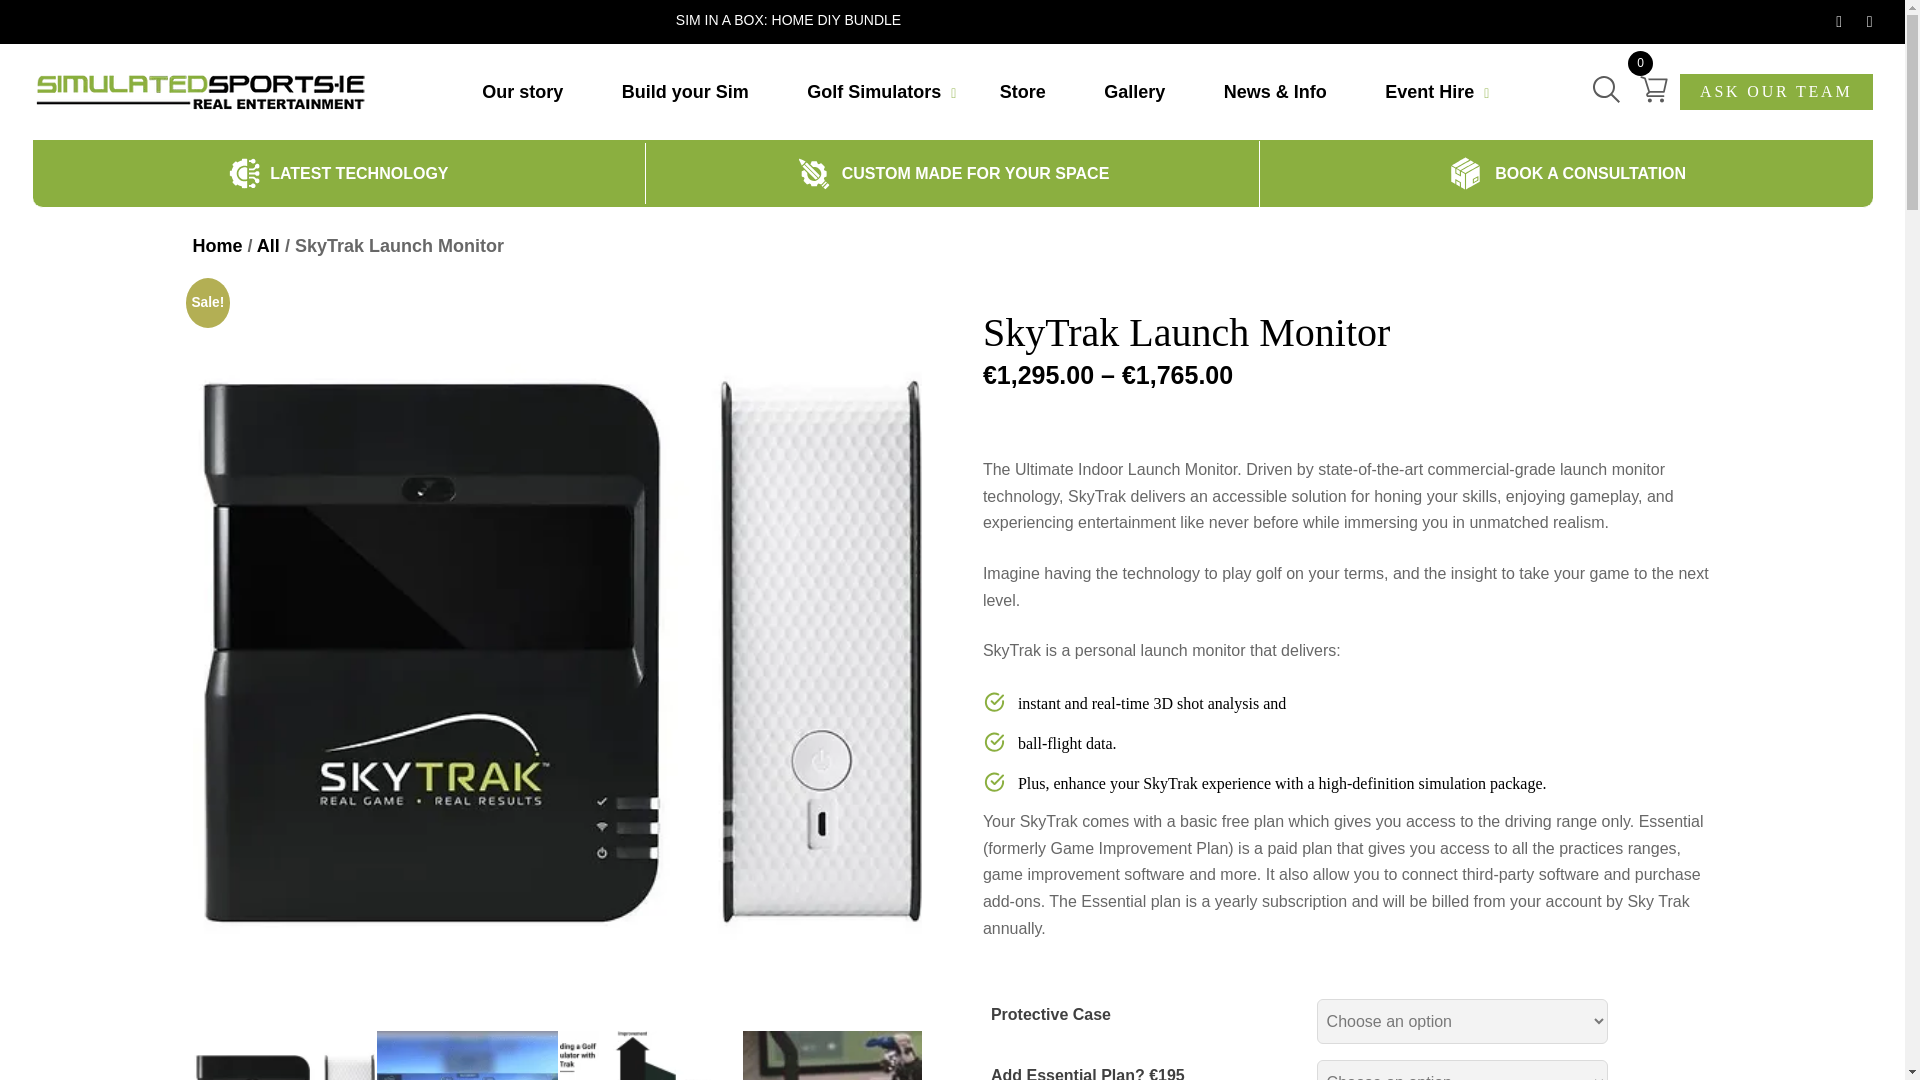 This screenshot has width=1920, height=1080. Describe the element at coordinates (685, 90) in the screenshot. I see `Build your Sim` at that location.